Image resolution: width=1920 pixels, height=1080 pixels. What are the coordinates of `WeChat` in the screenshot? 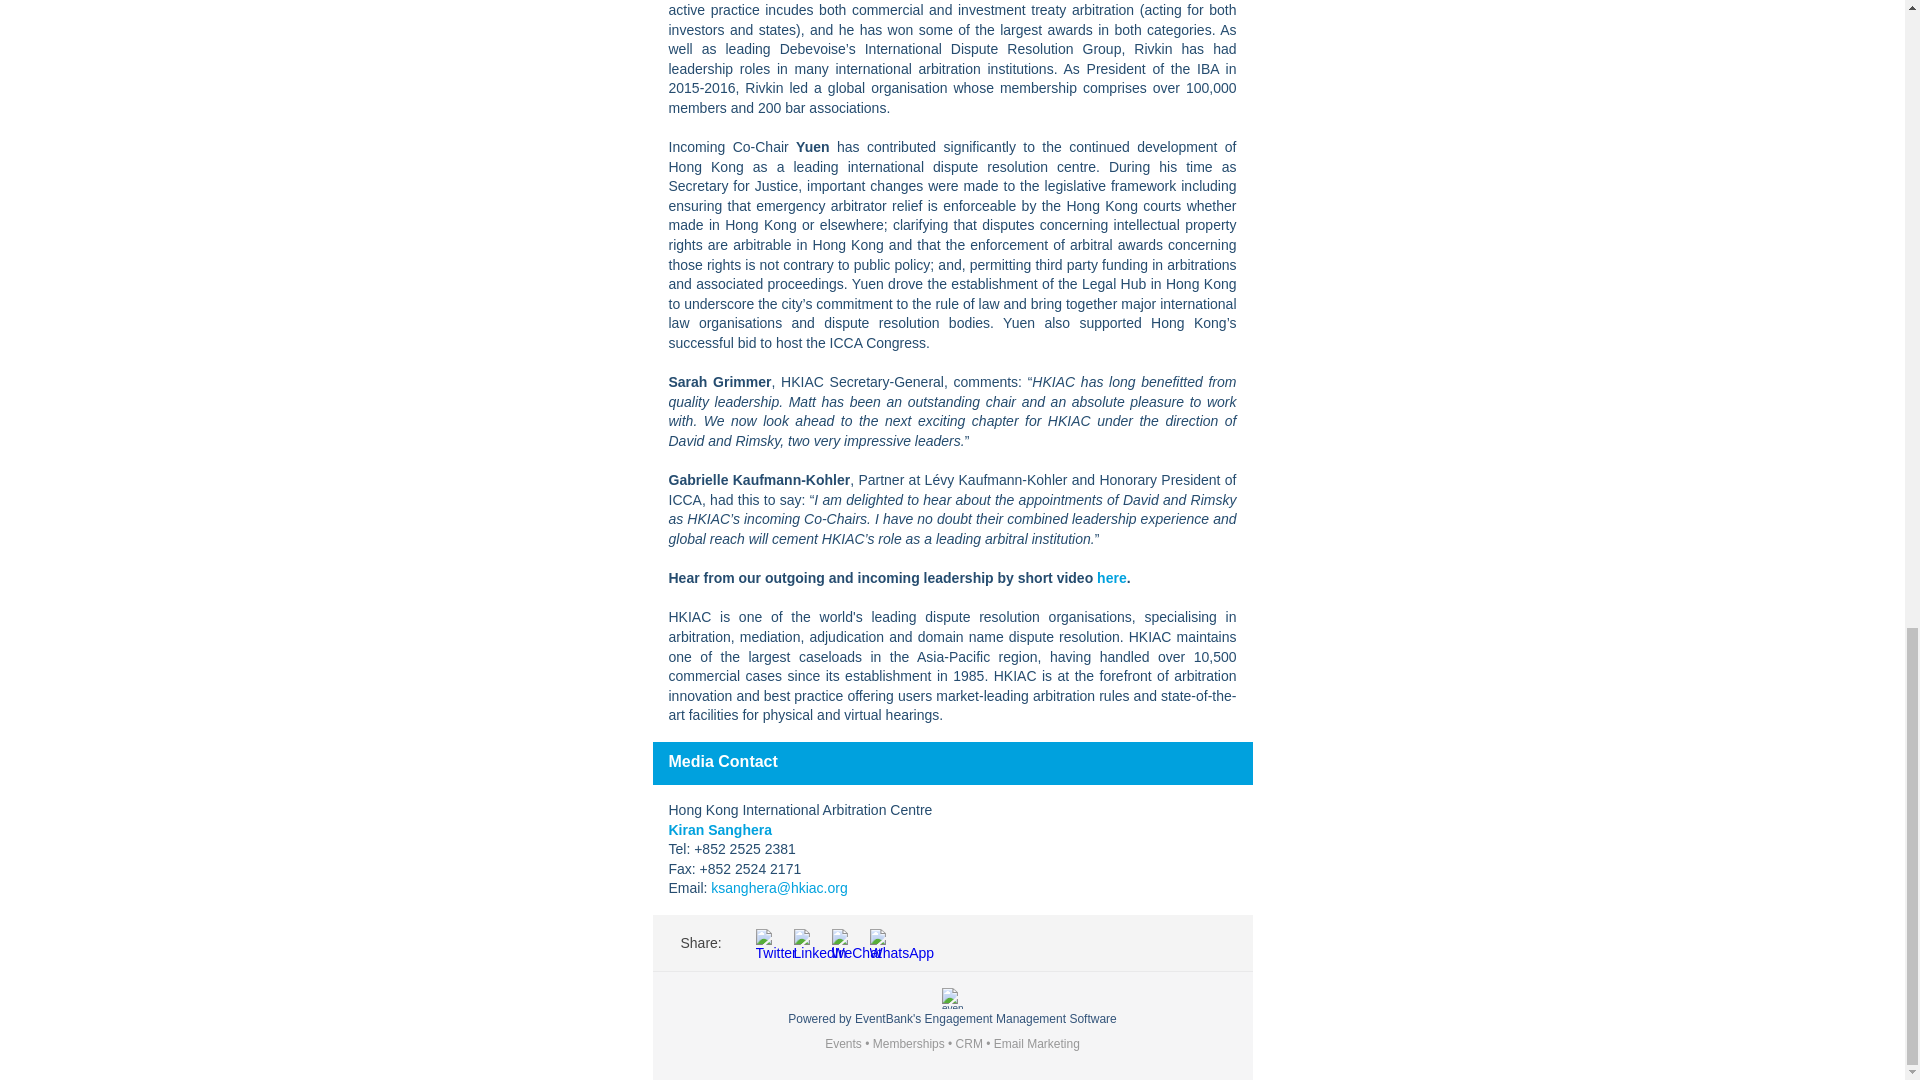 It's located at (846, 942).